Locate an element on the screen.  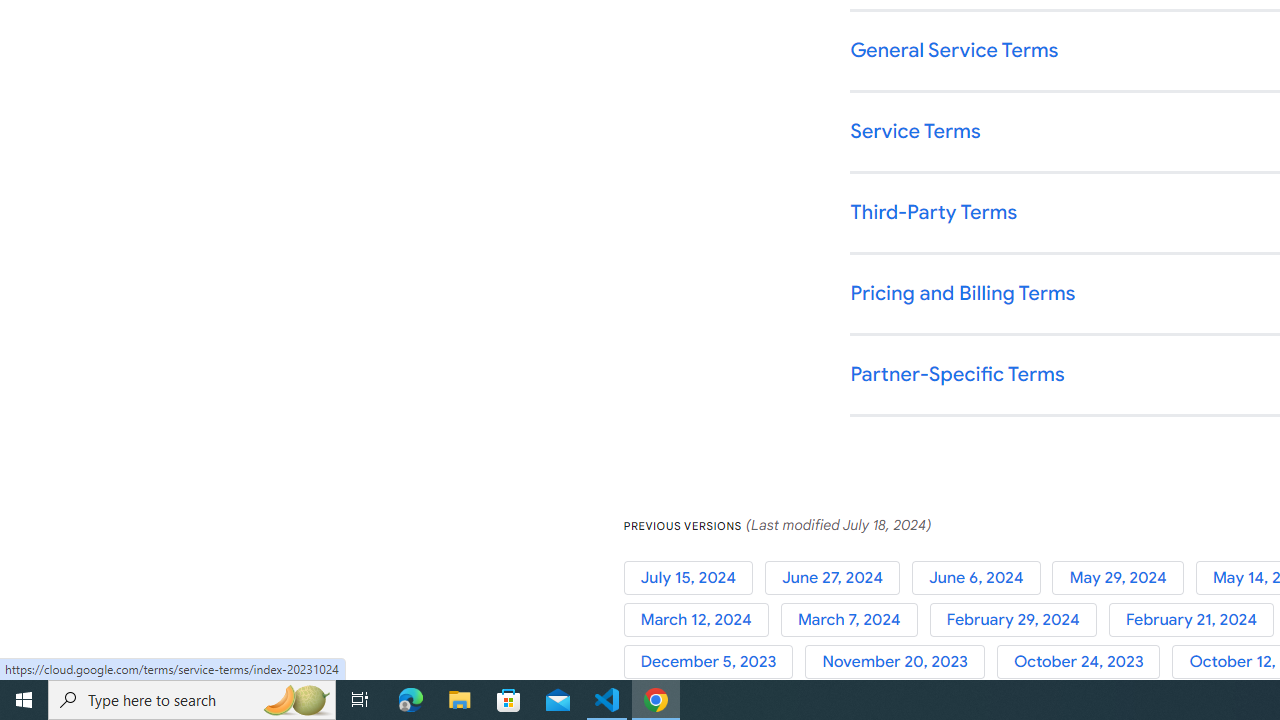
November 20, 2023 is located at coordinates (901, 662).